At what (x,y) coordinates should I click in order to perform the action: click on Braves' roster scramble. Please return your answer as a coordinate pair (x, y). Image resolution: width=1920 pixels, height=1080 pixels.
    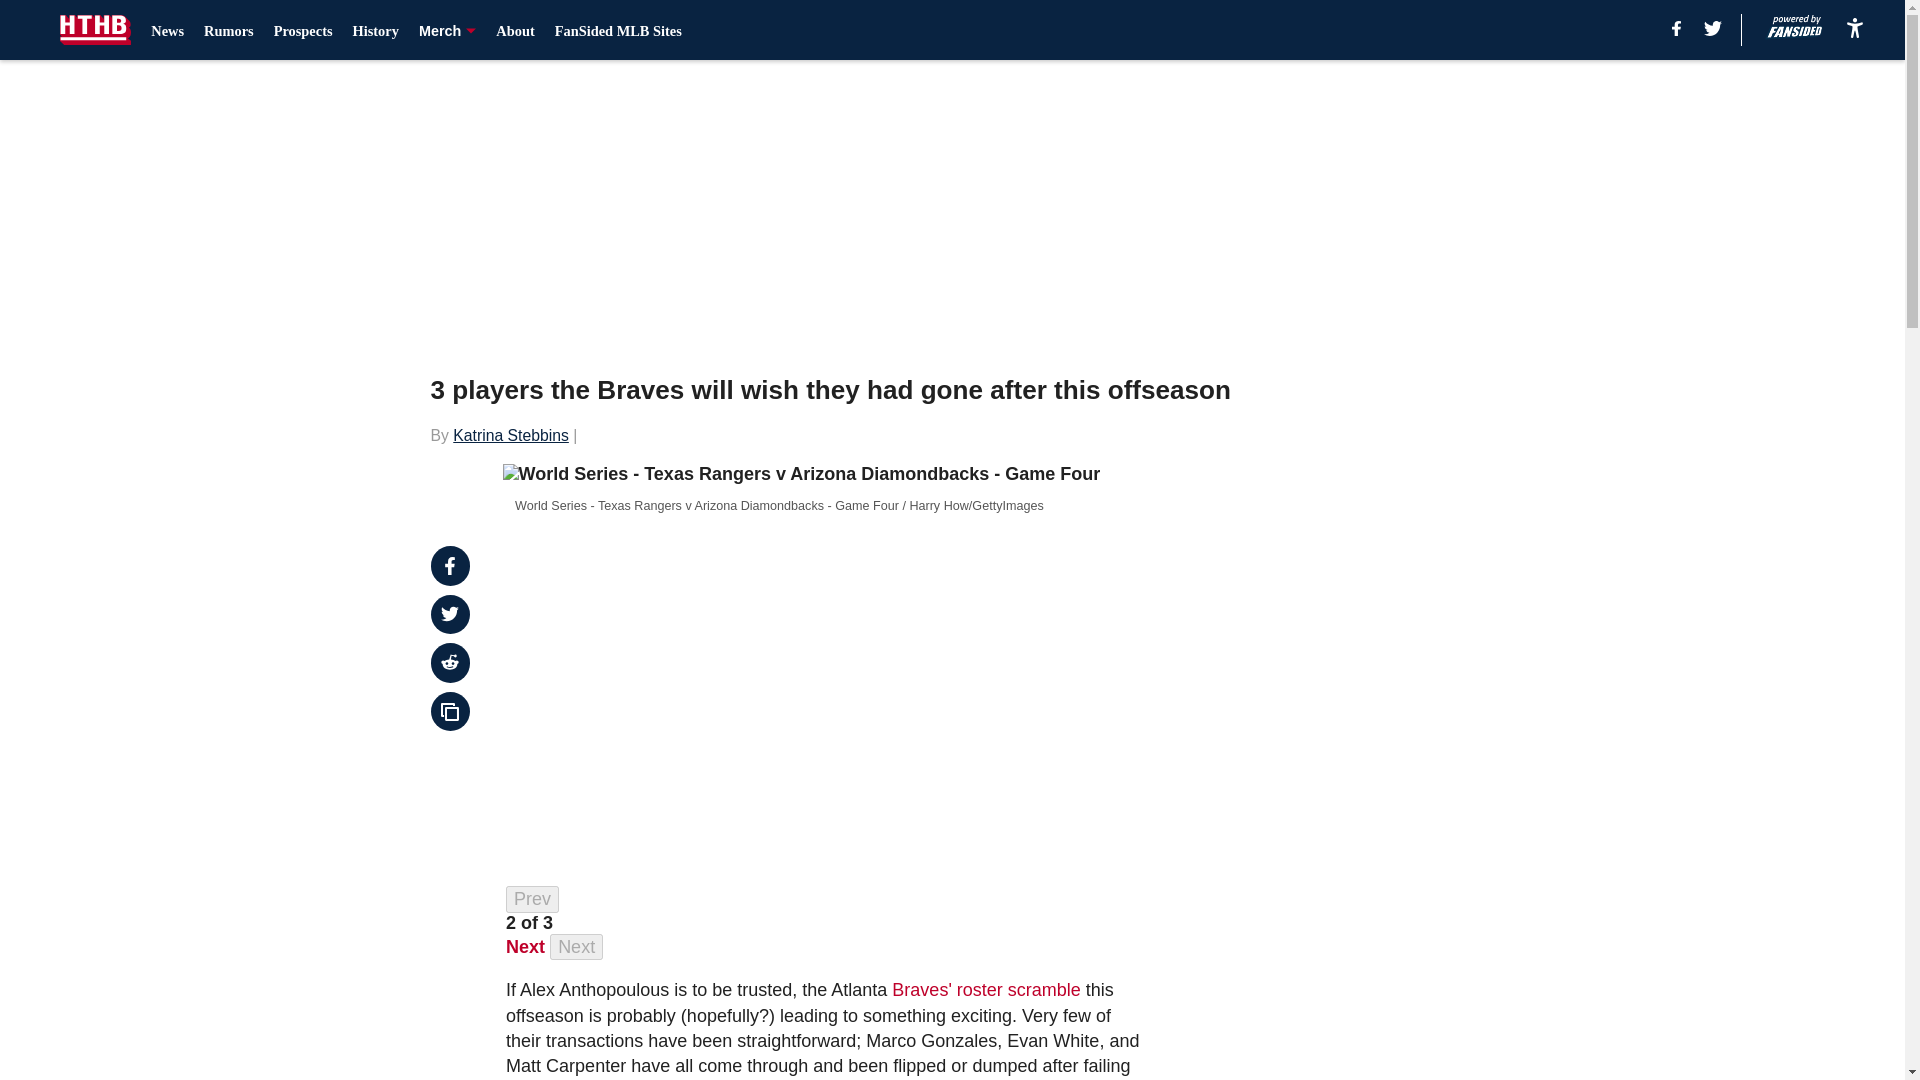
    Looking at the image, I should click on (986, 990).